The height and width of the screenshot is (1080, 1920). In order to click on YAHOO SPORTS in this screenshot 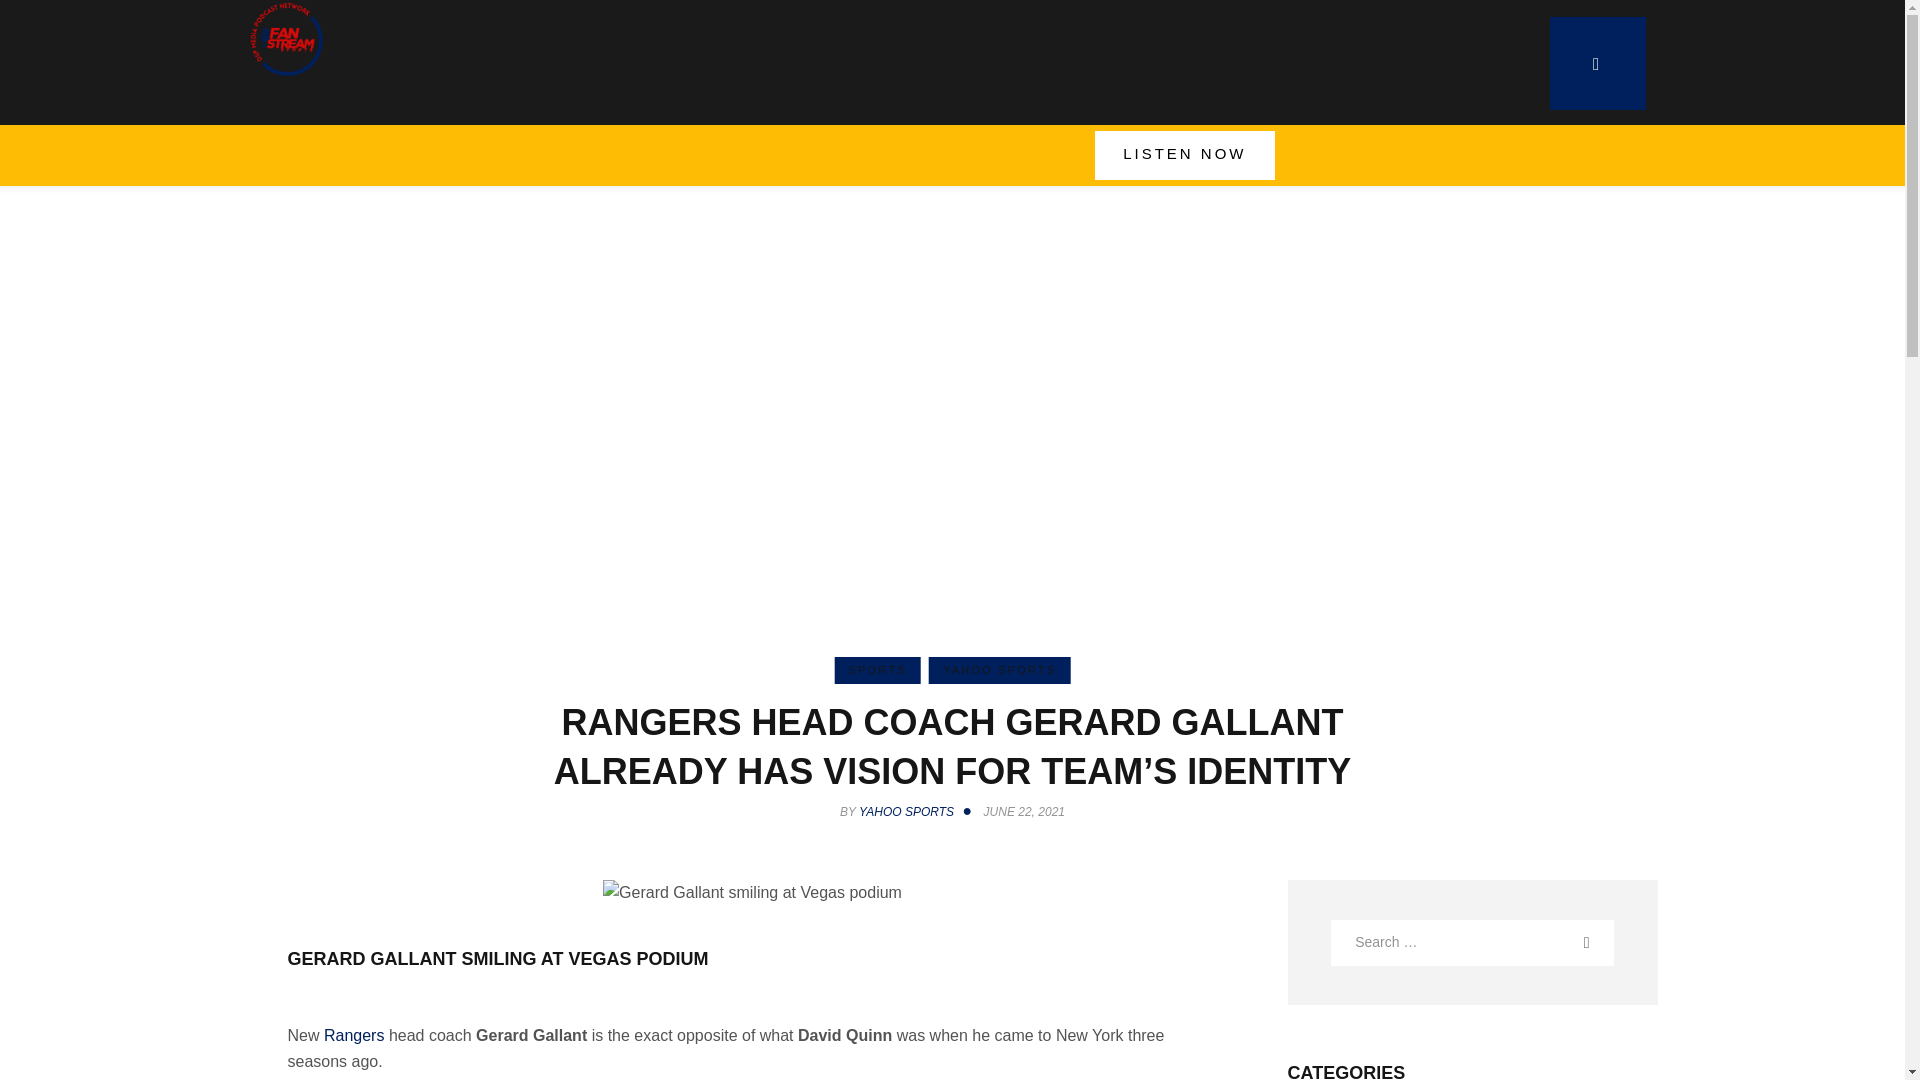, I will do `click(999, 670)`.